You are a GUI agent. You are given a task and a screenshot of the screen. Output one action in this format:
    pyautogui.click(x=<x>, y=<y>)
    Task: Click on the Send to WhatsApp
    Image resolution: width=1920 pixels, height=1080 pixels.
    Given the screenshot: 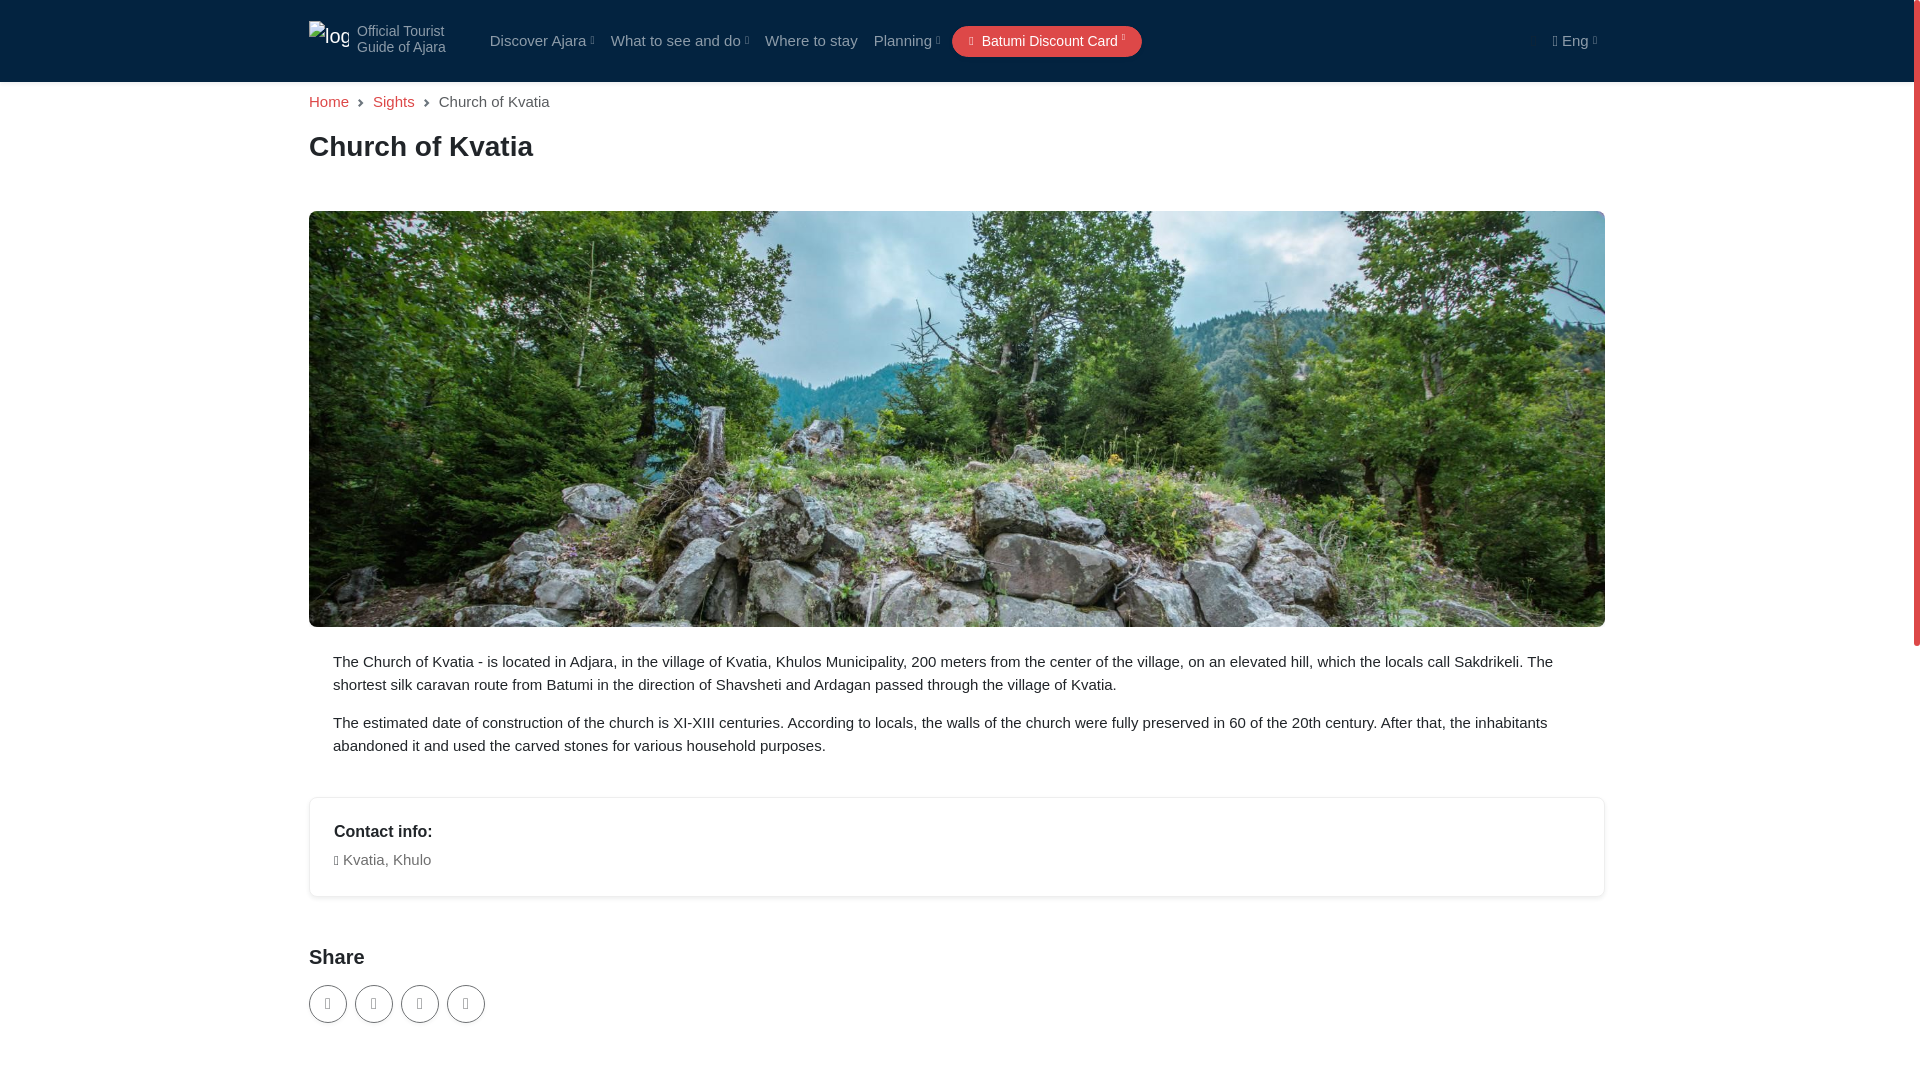 What is the action you would take?
    pyautogui.click(x=420, y=1003)
    